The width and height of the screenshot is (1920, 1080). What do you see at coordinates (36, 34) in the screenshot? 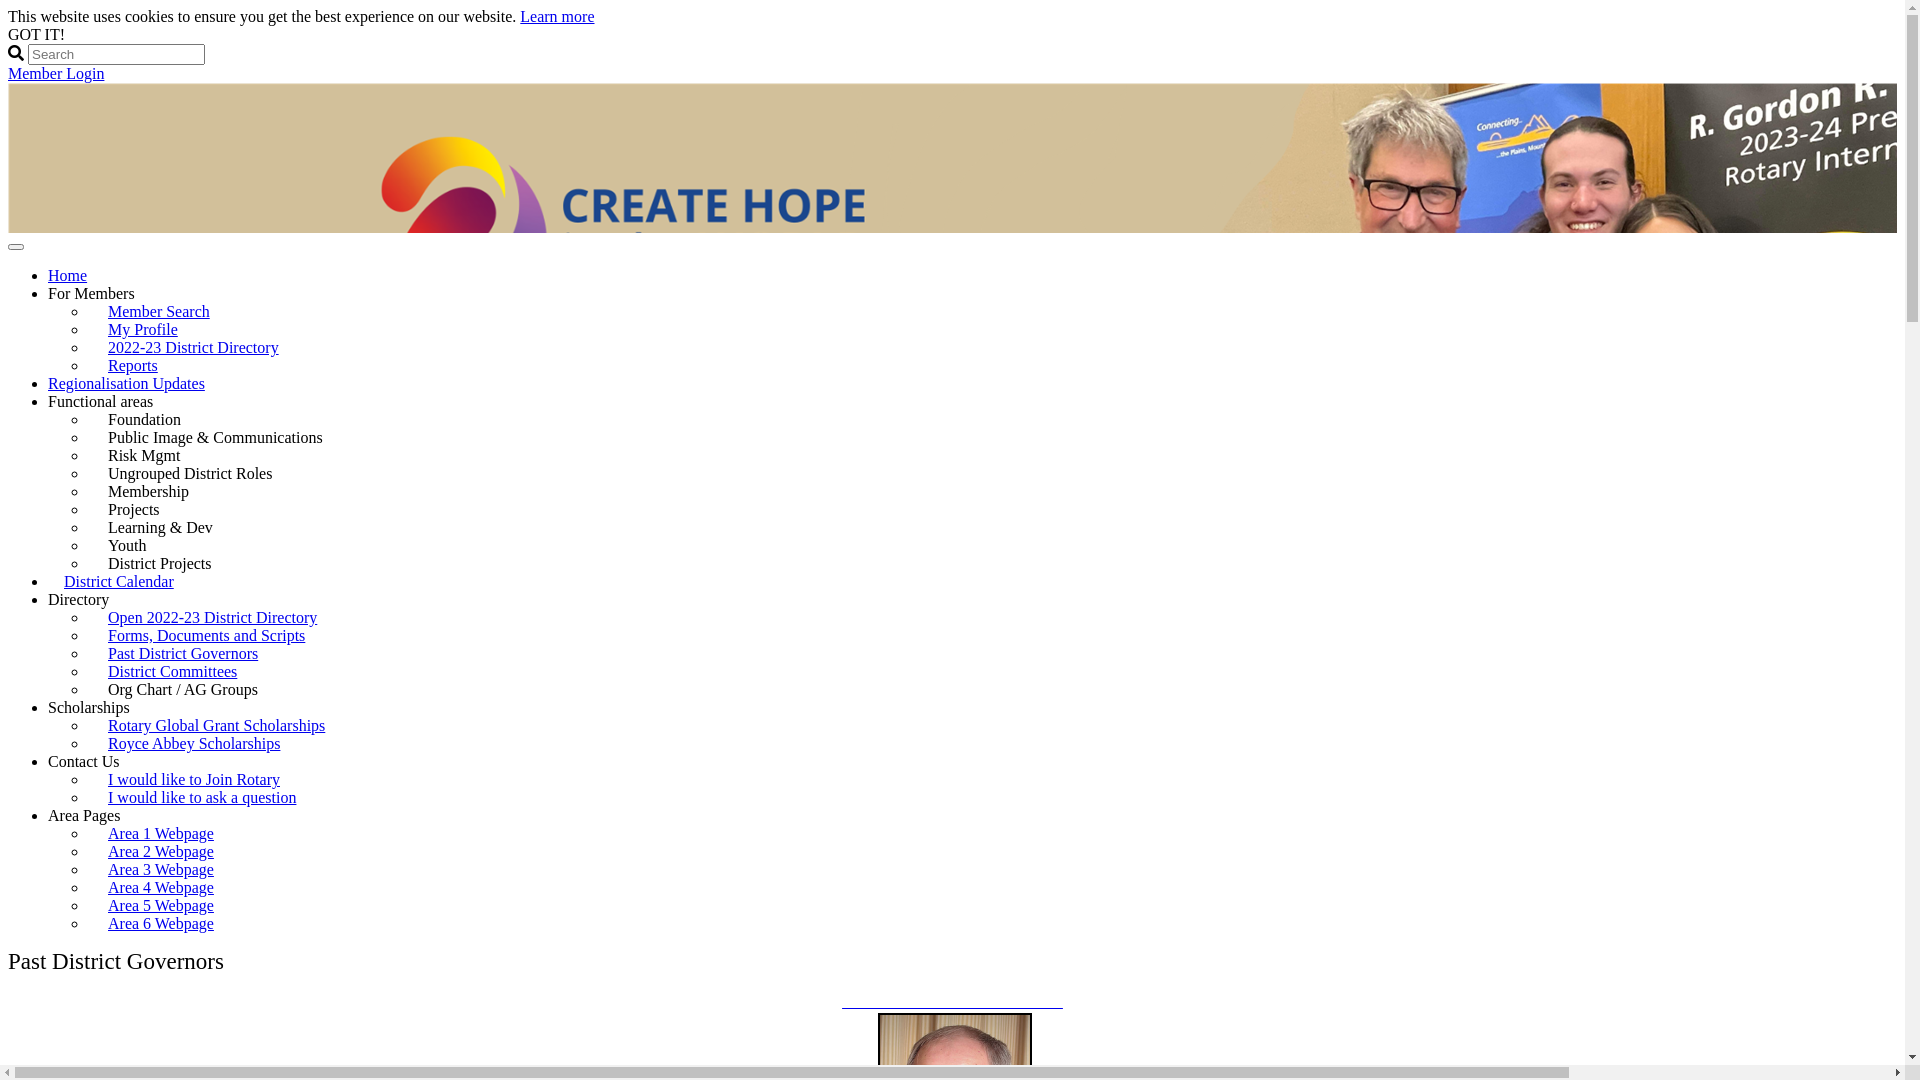
I see `GOT IT!` at bounding box center [36, 34].